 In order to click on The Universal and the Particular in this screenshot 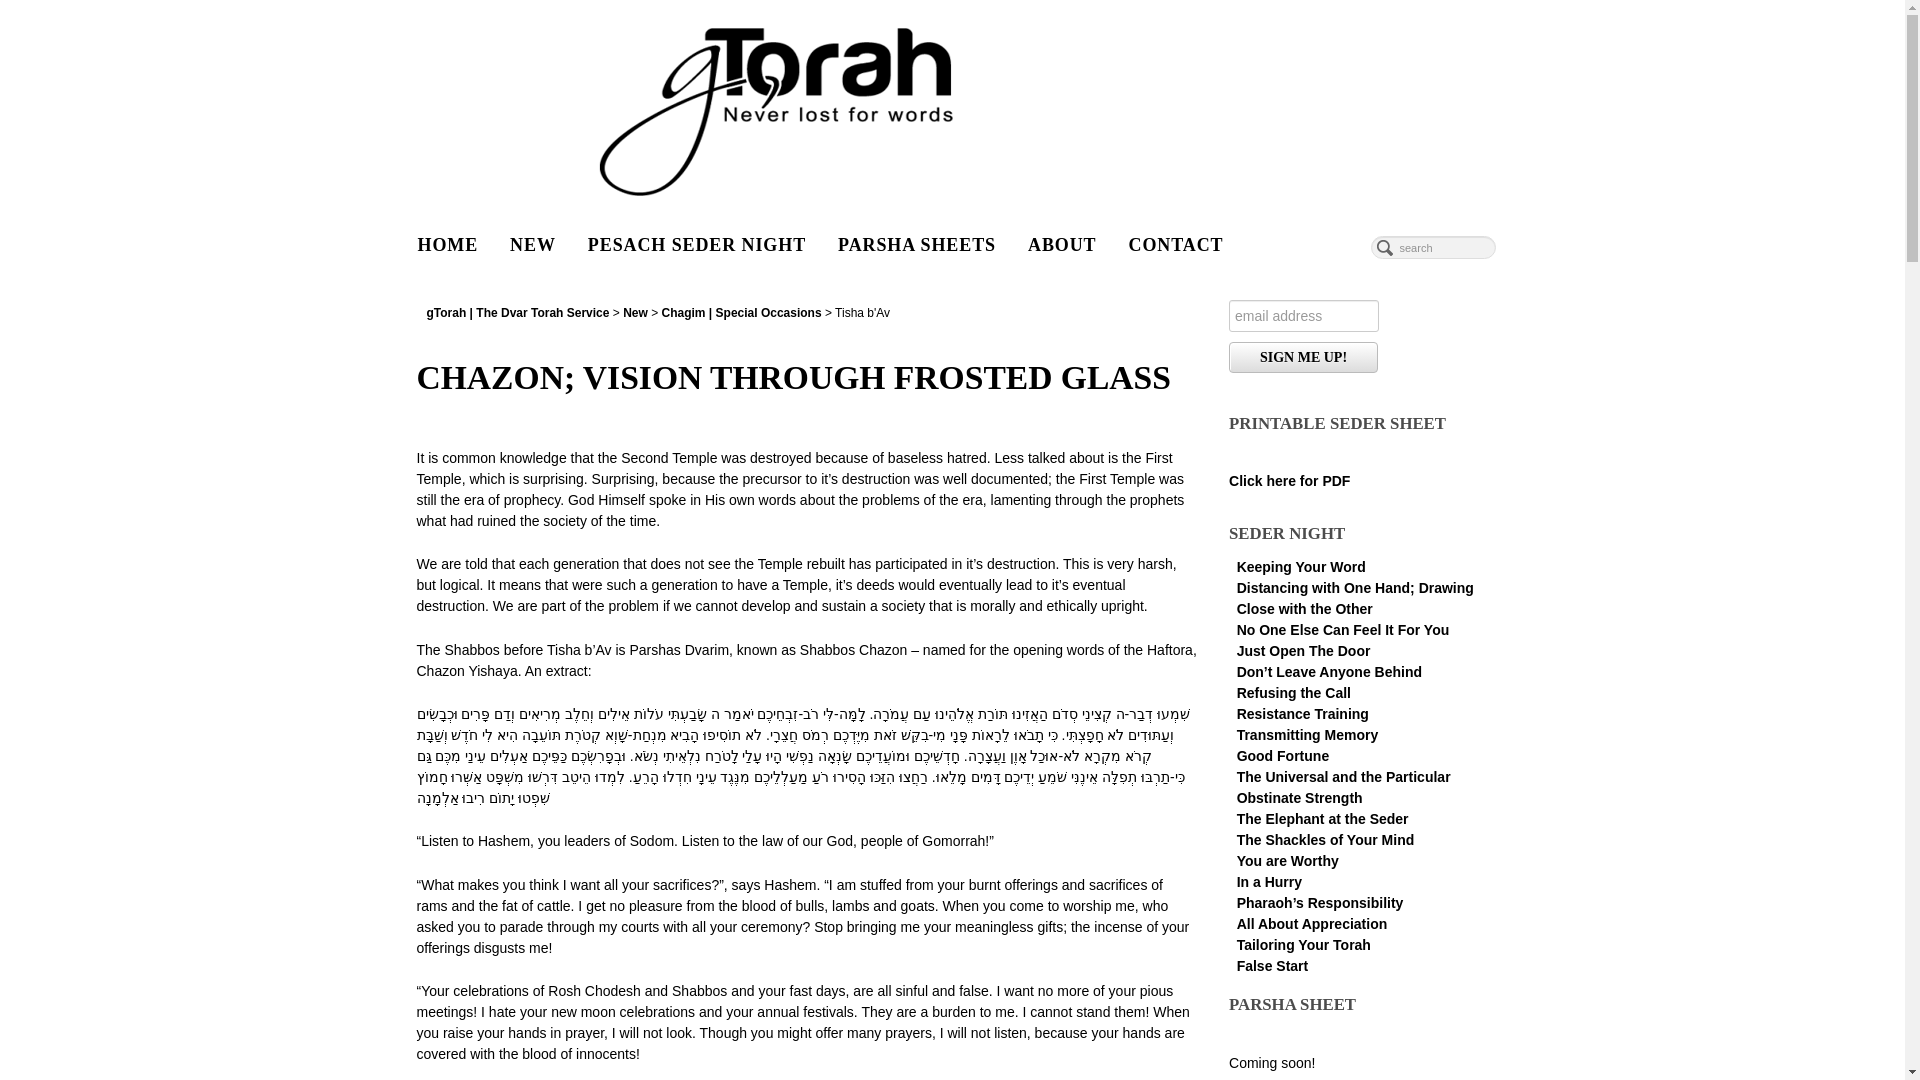, I will do `click(1344, 776)`.